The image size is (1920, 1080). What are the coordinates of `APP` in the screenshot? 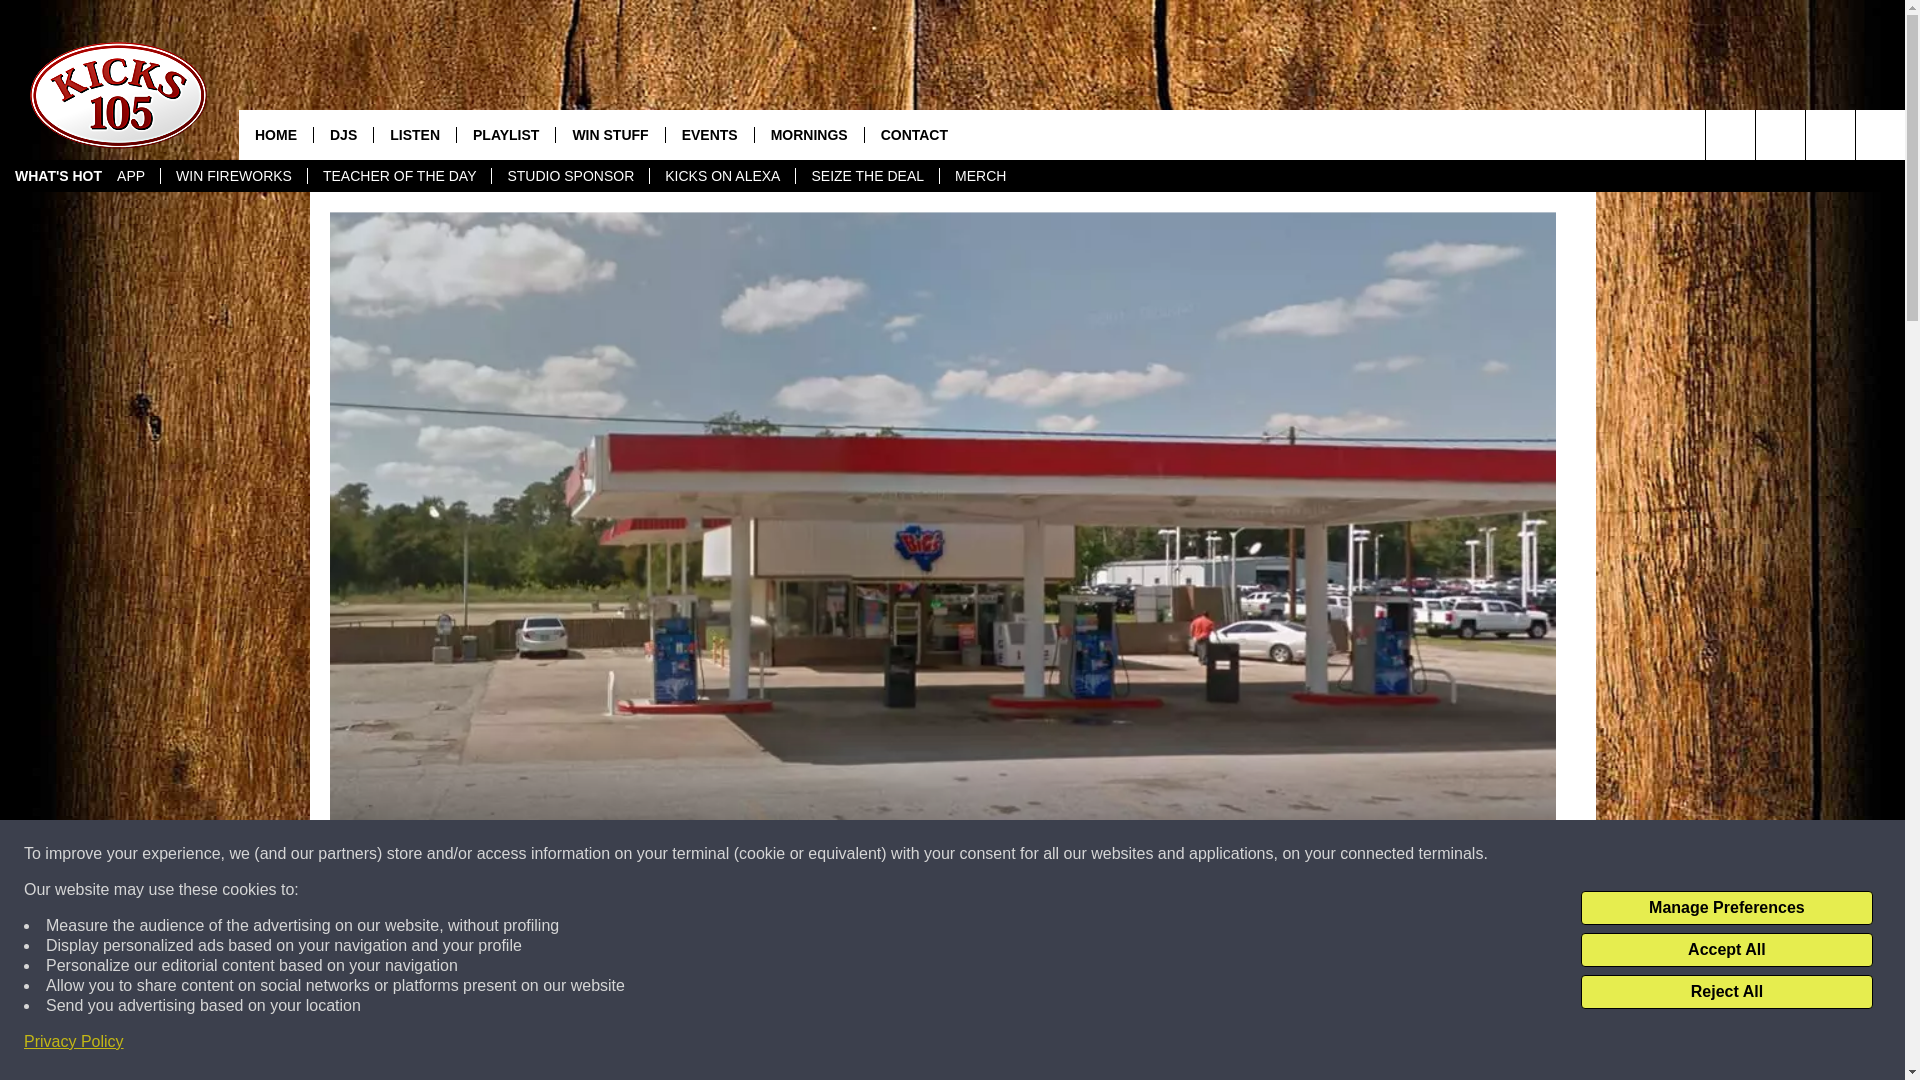 It's located at (130, 176).